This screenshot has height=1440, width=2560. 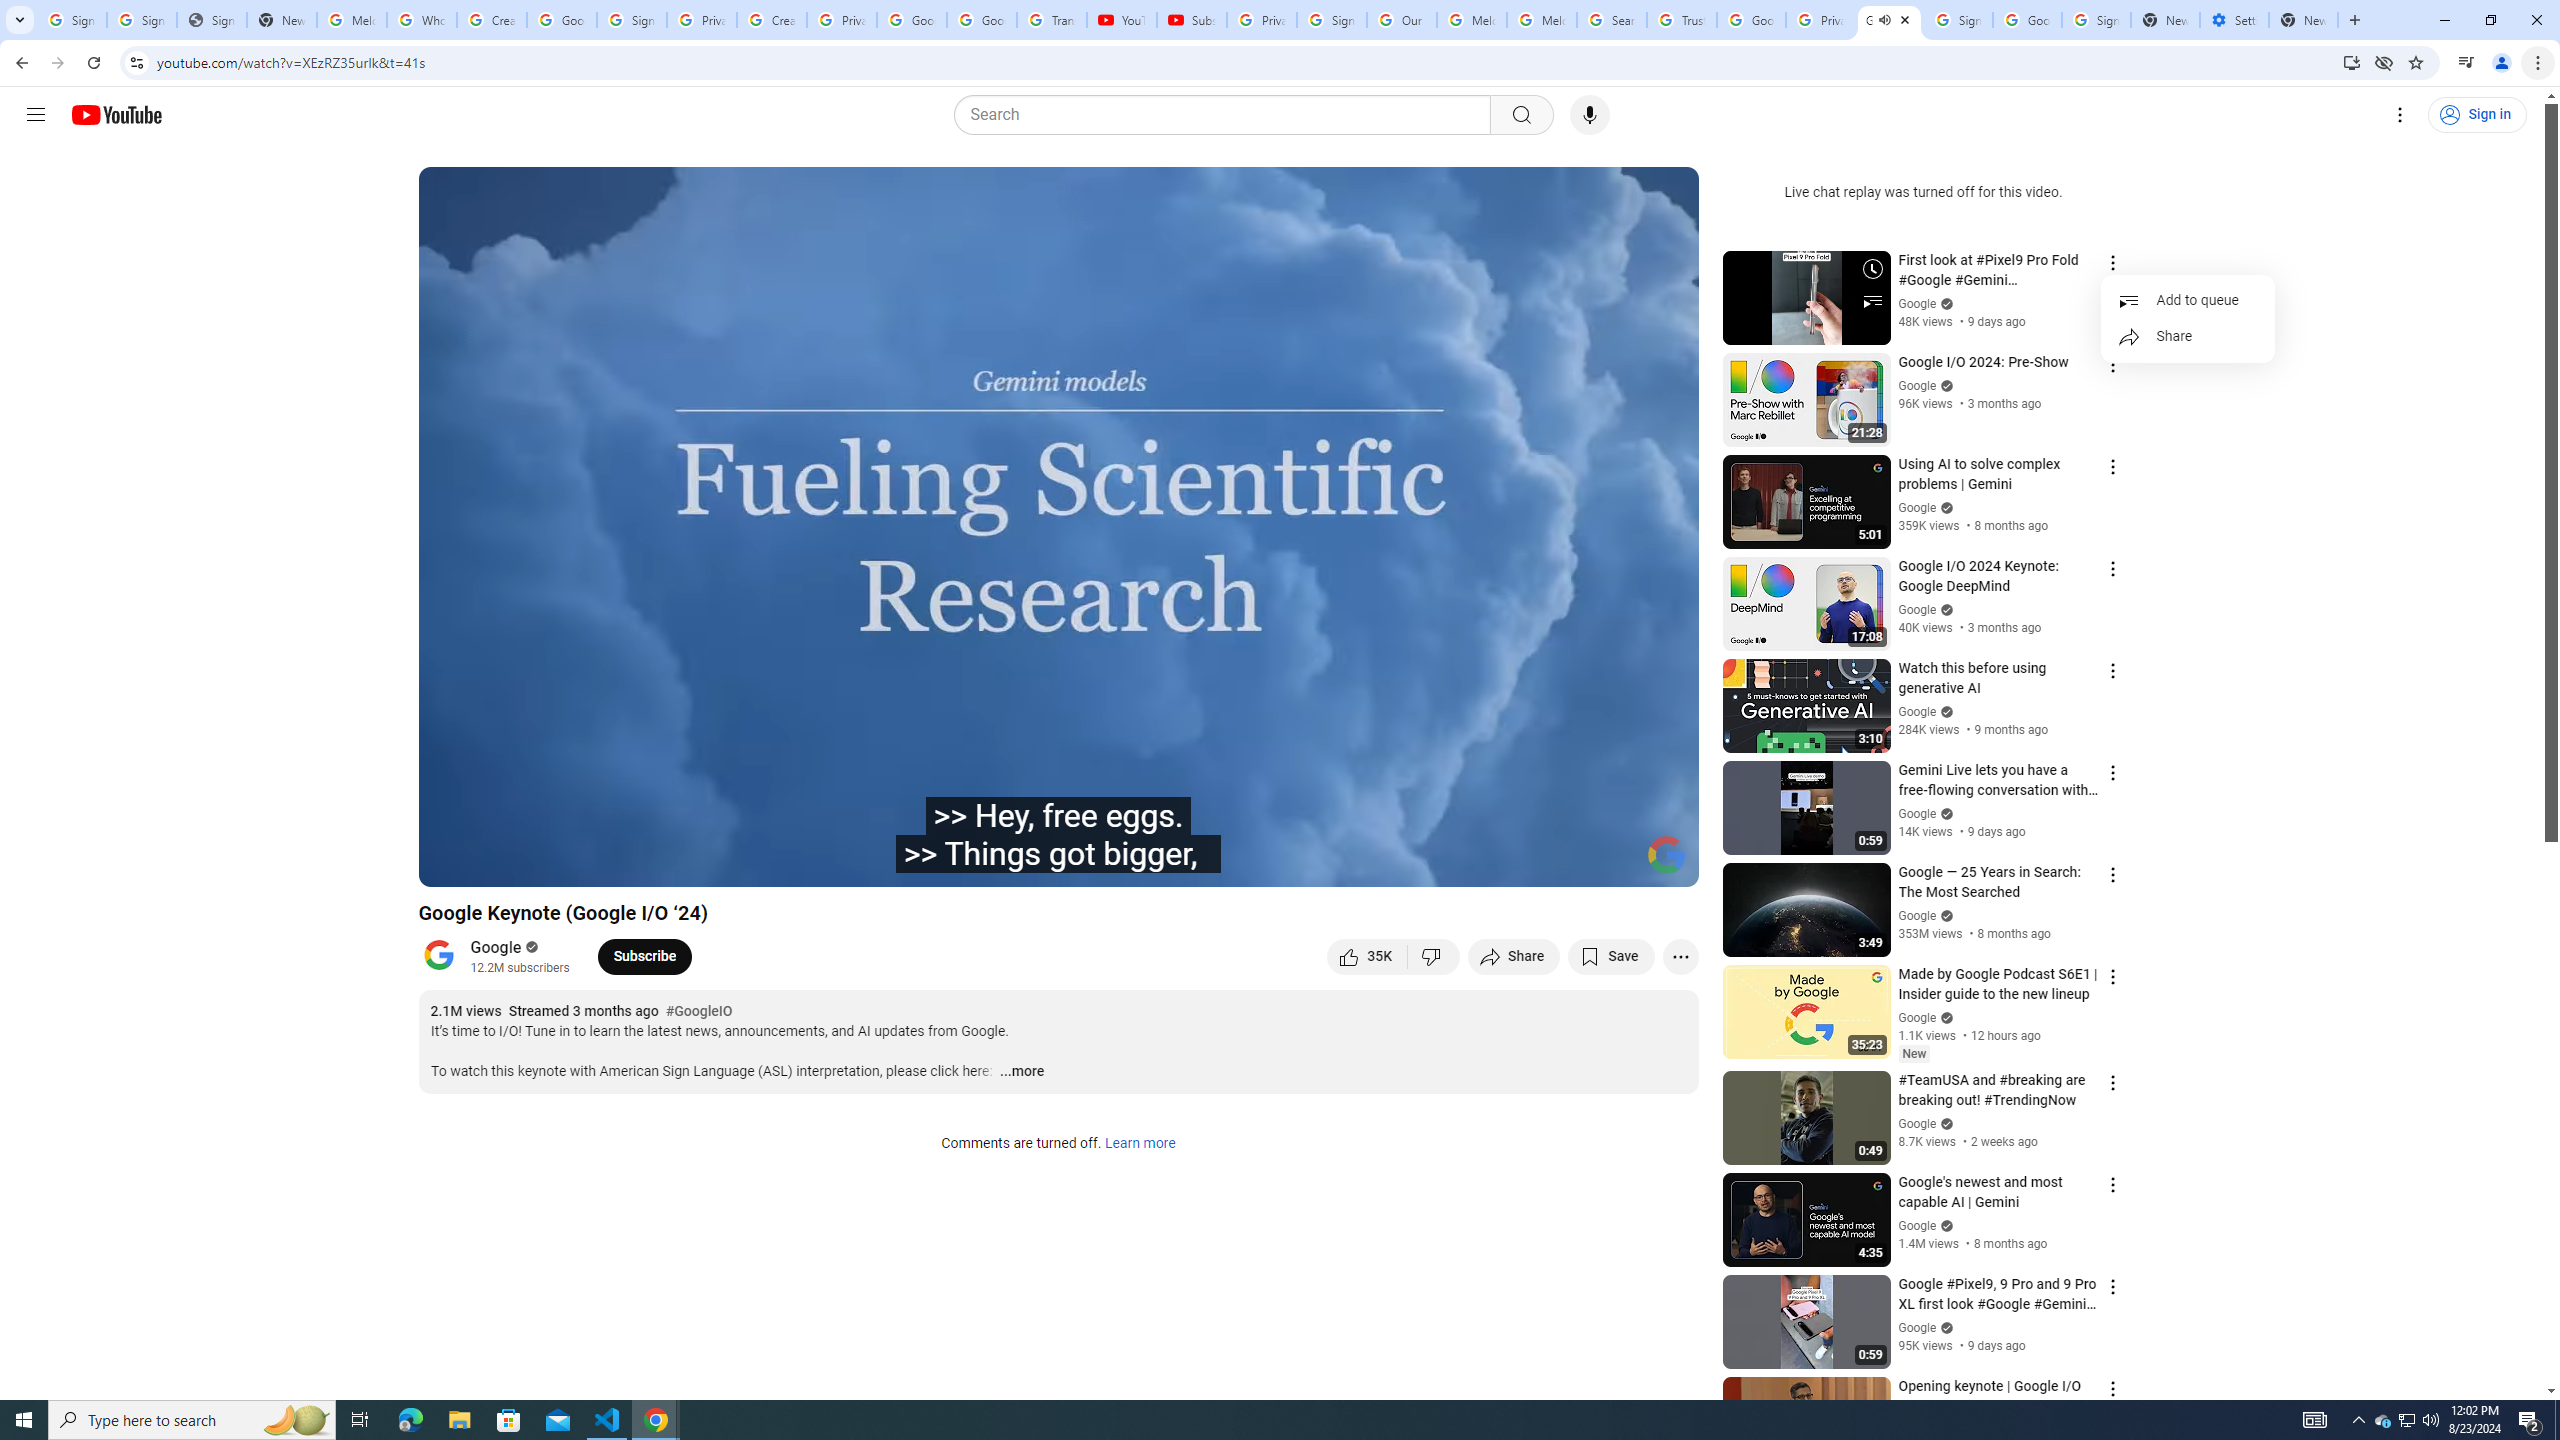 What do you see at coordinates (500, 863) in the screenshot?
I see `Next (SHIFT+n)` at bounding box center [500, 863].